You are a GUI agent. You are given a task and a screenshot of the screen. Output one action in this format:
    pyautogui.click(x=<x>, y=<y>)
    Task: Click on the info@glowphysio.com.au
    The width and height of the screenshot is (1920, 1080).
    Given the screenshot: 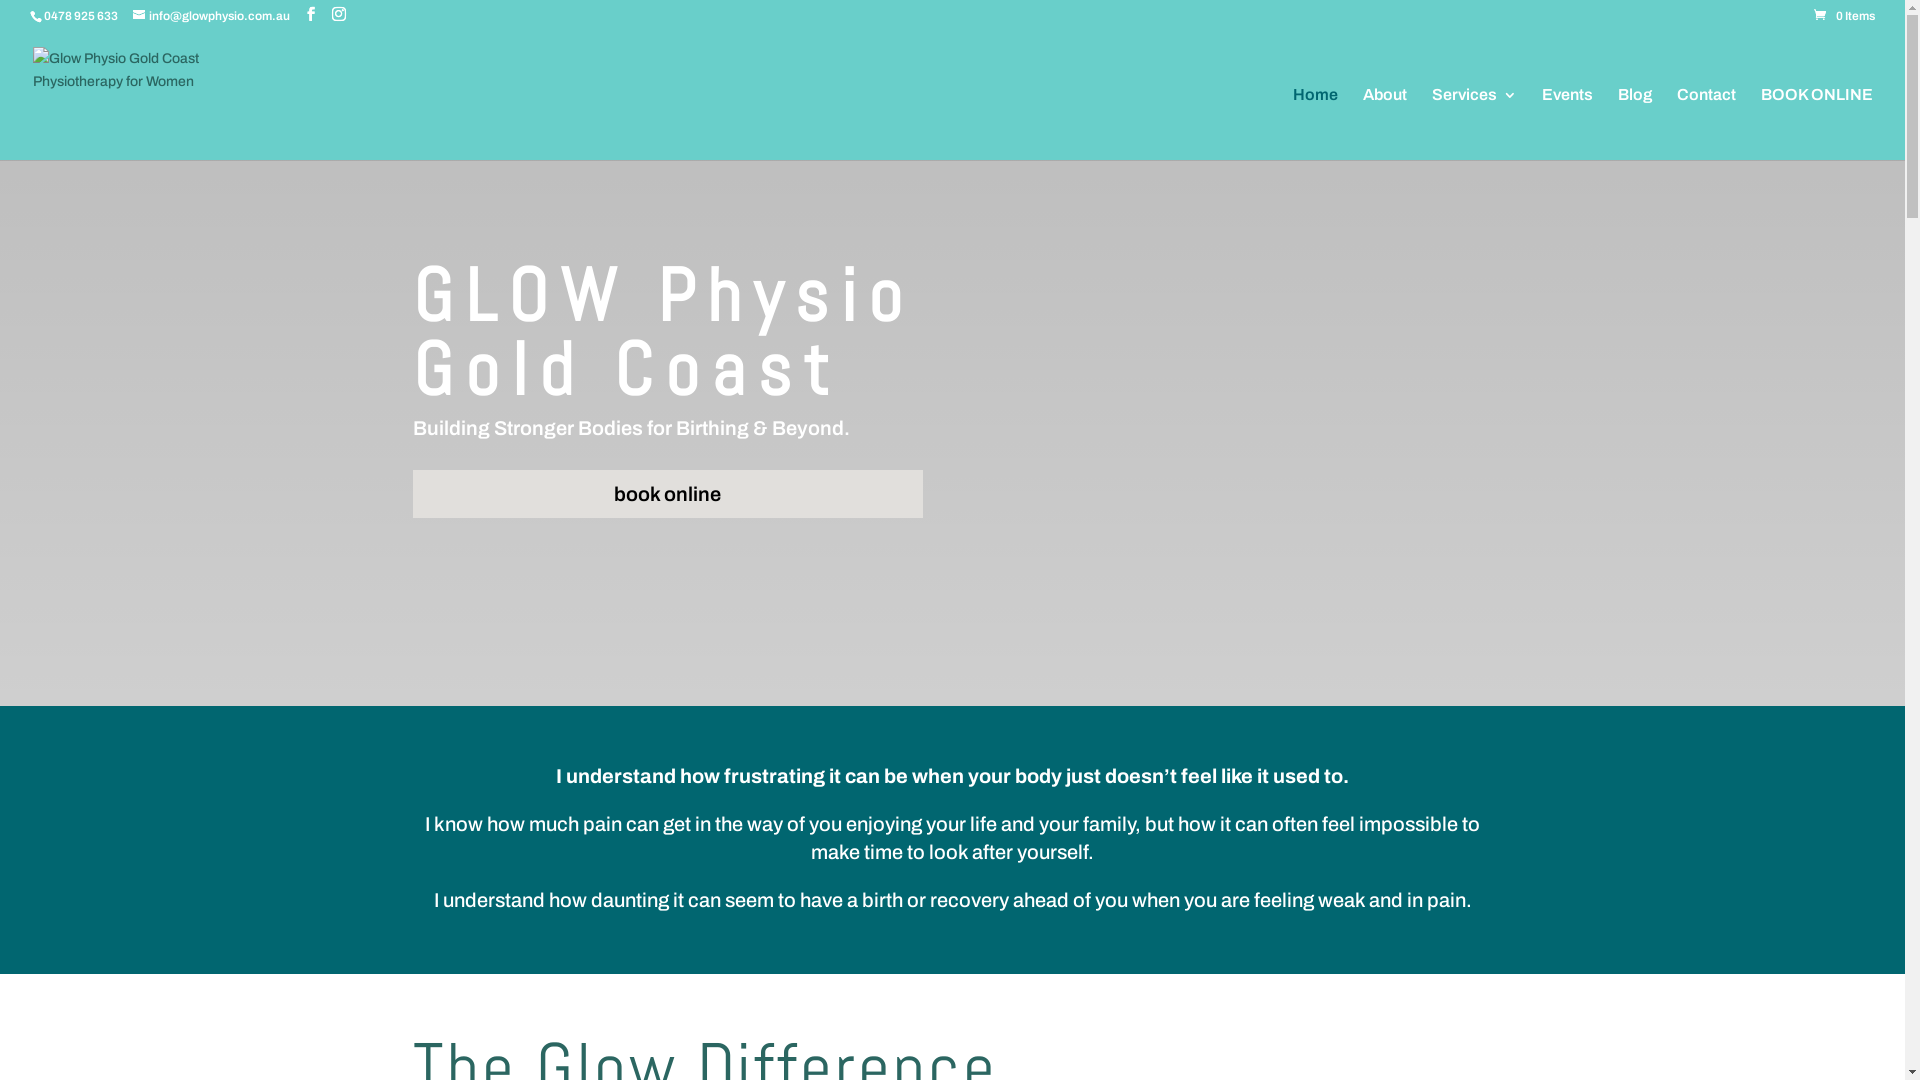 What is the action you would take?
    pyautogui.click(x=212, y=16)
    